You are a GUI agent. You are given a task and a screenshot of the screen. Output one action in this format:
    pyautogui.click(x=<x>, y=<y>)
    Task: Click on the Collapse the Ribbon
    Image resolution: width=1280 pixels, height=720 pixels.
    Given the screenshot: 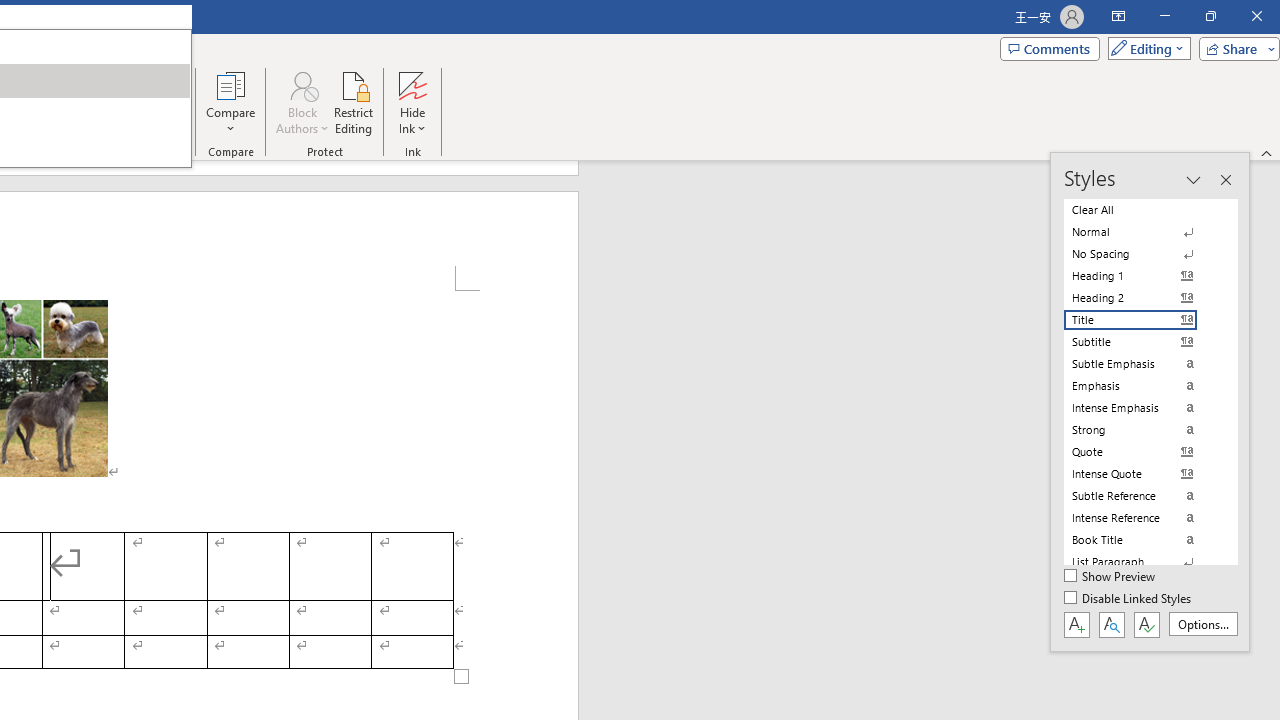 What is the action you would take?
    pyautogui.click(x=1267, y=152)
    